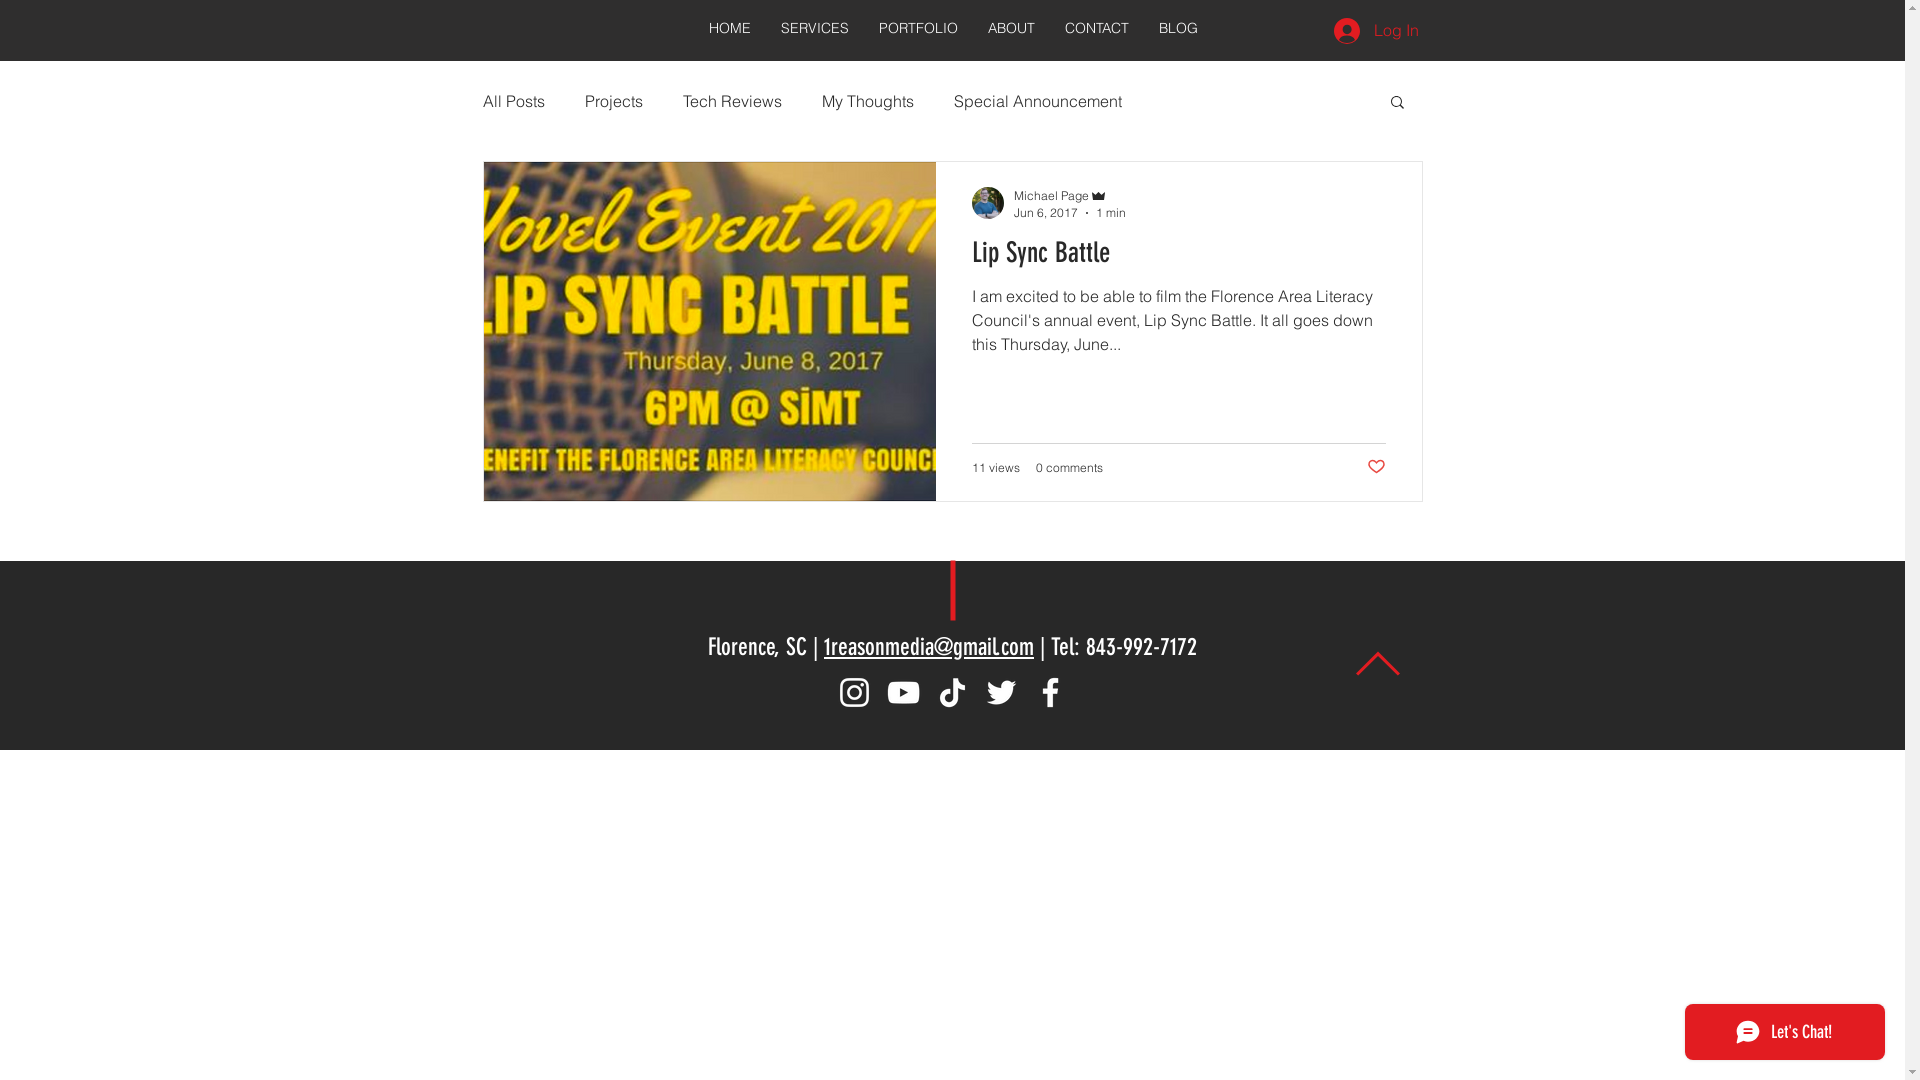  What do you see at coordinates (1010, 28) in the screenshot?
I see `ABOUT` at bounding box center [1010, 28].